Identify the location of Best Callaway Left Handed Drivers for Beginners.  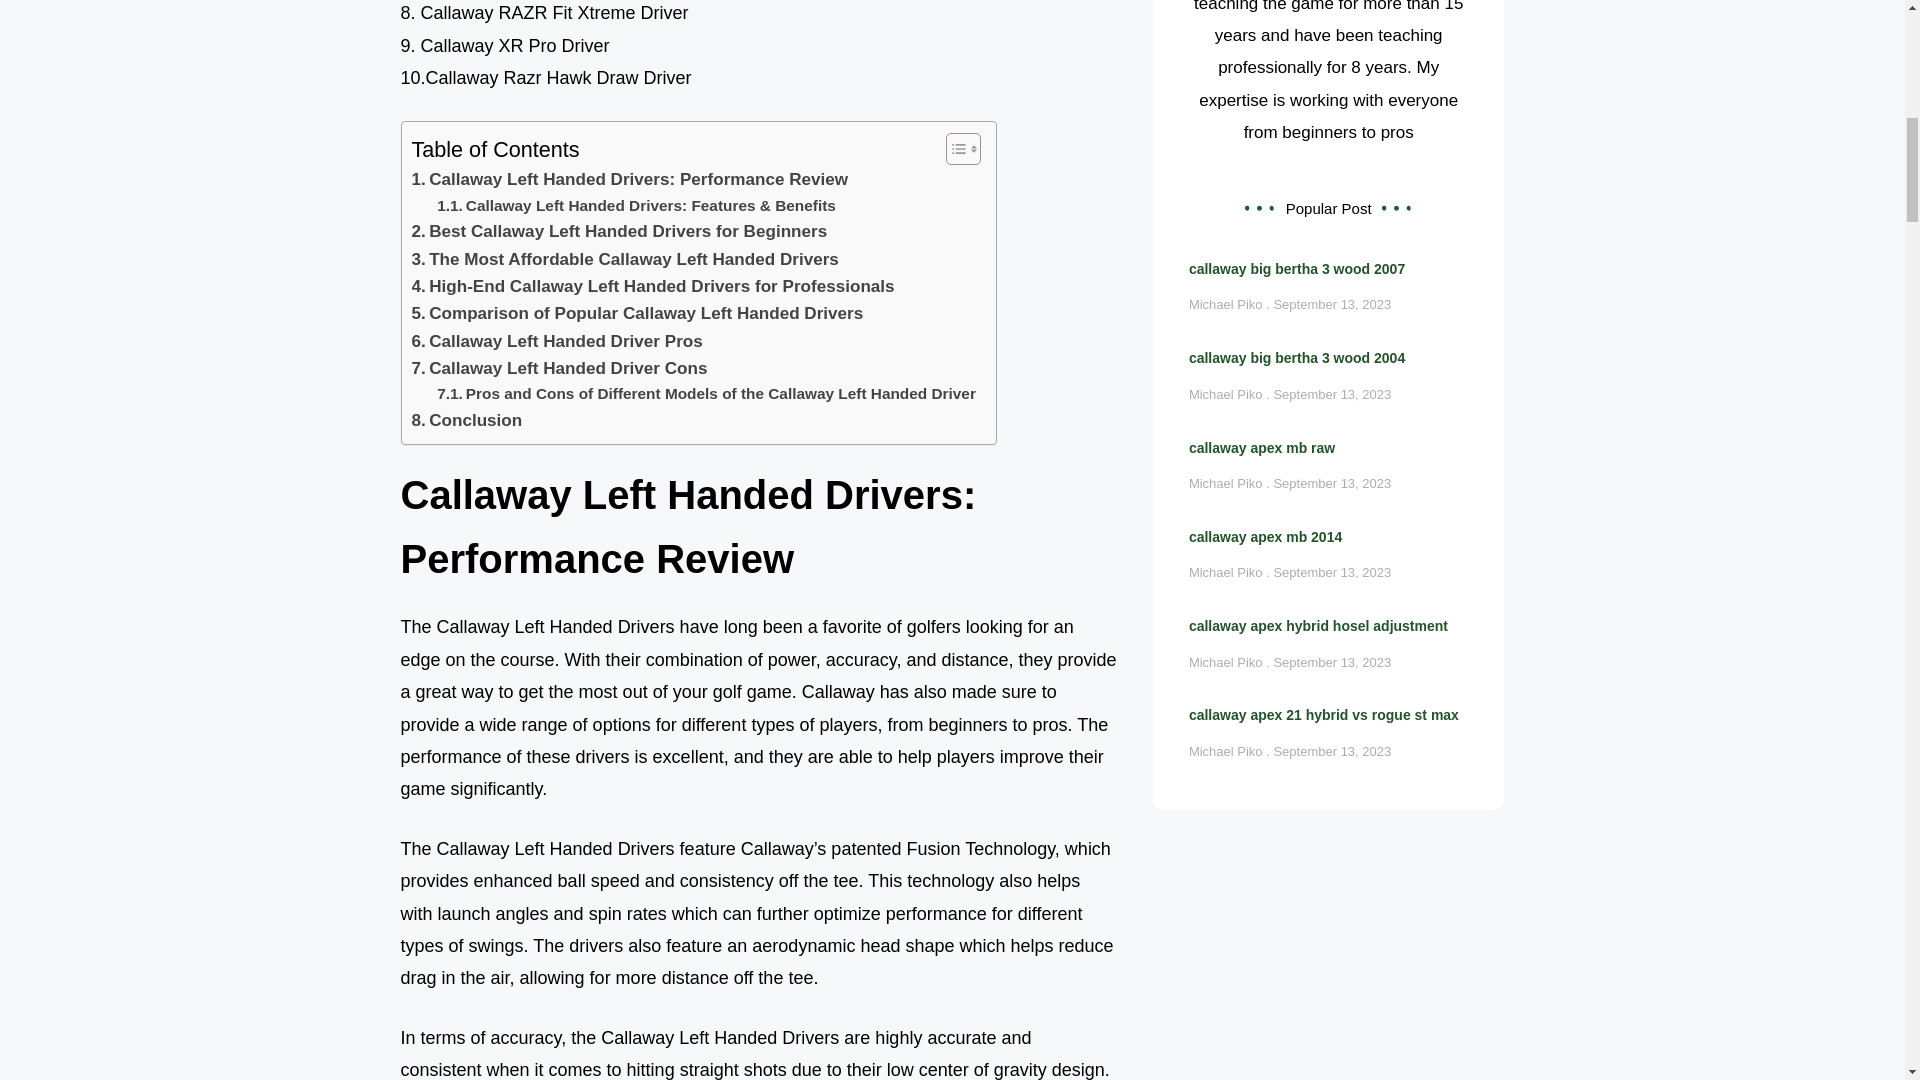
(620, 232).